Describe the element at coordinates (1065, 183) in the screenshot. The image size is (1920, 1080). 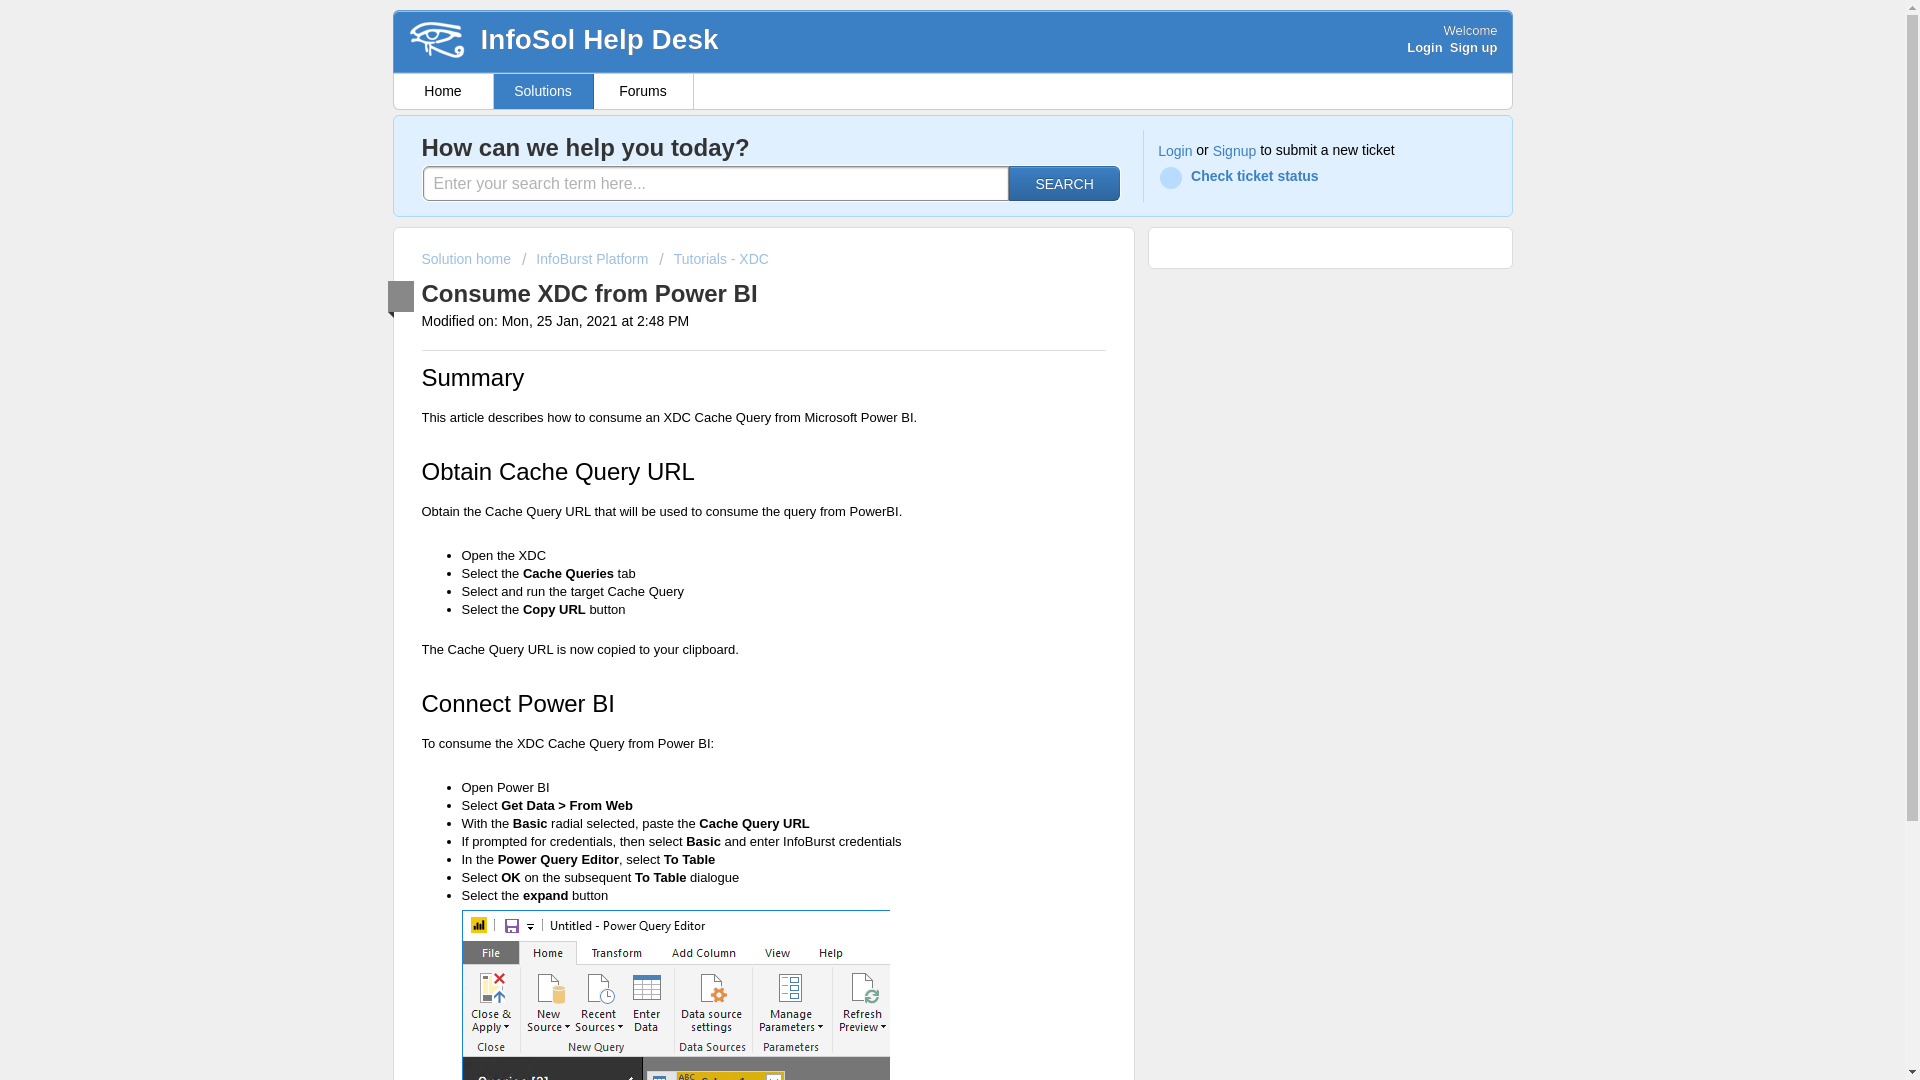
I see `SEARCH` at that location.